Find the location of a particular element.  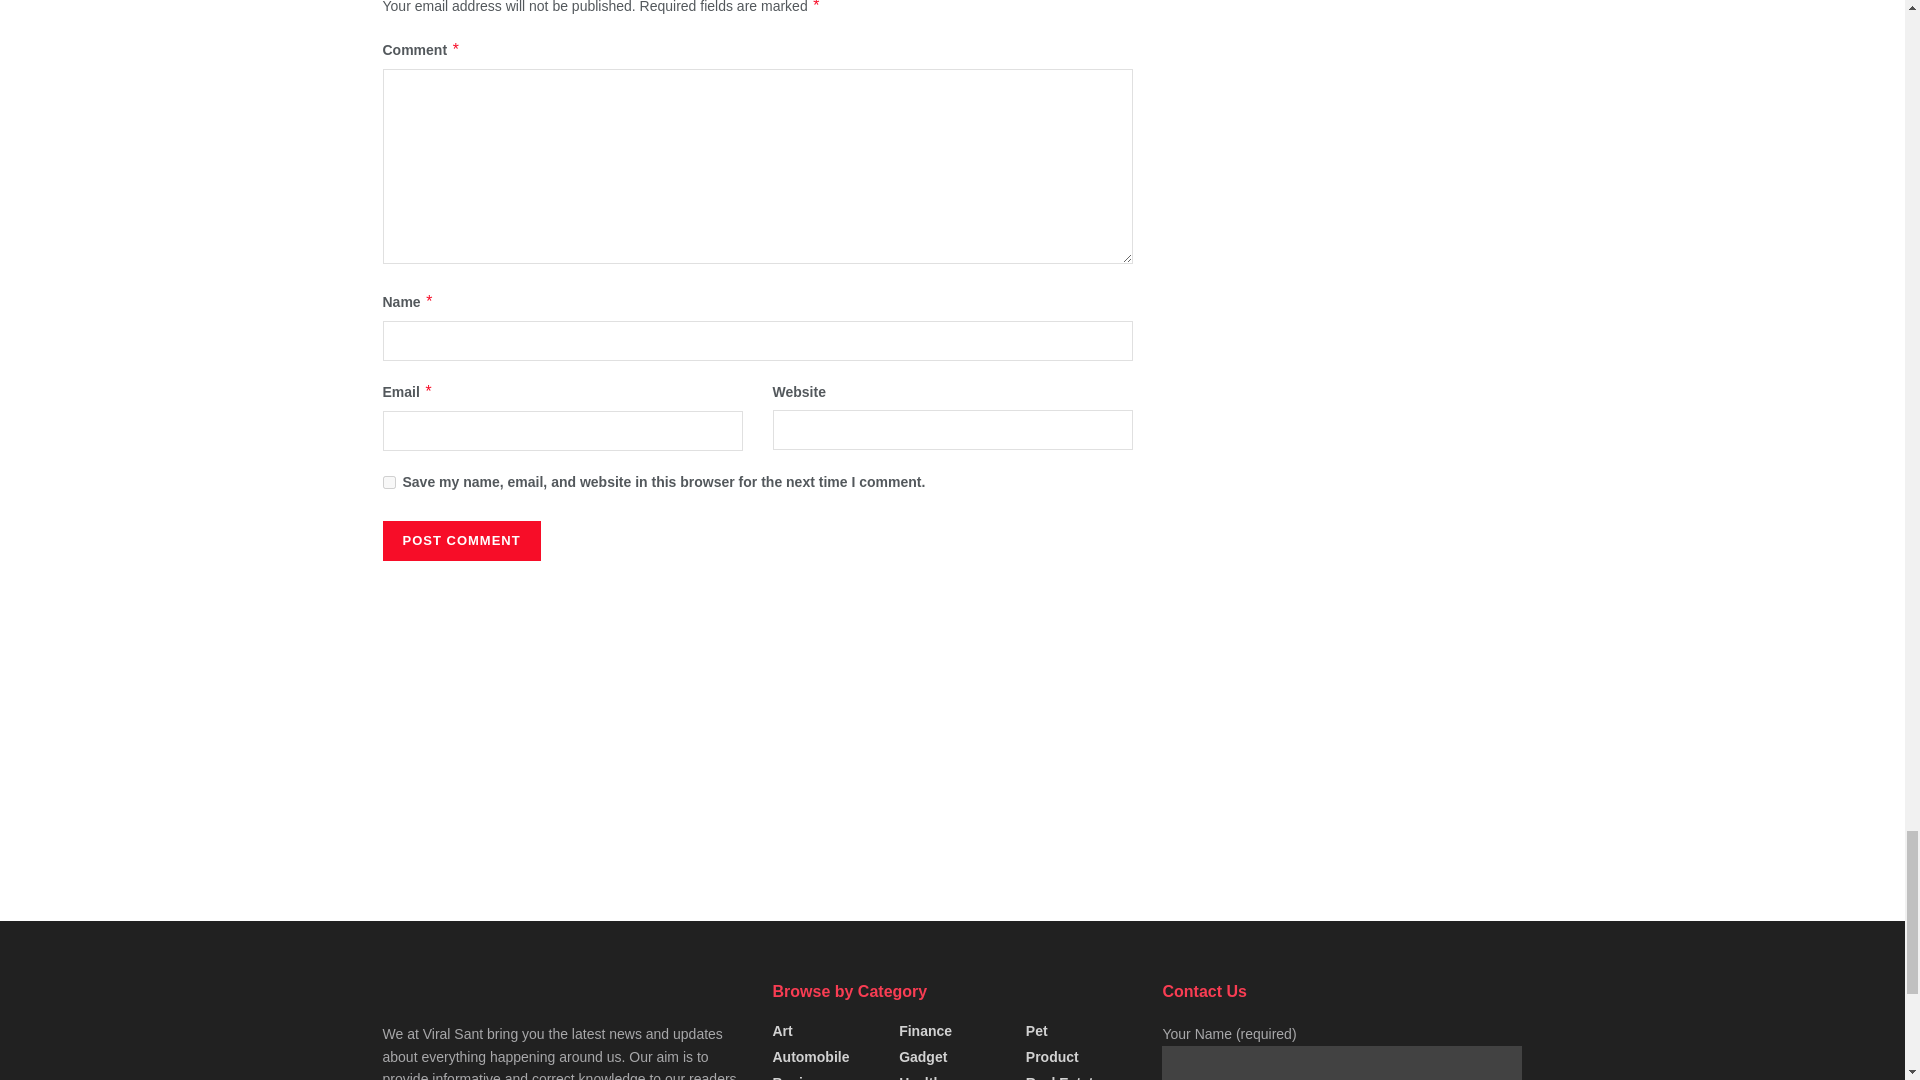

Post Comment is located at coordinates (460, 540).